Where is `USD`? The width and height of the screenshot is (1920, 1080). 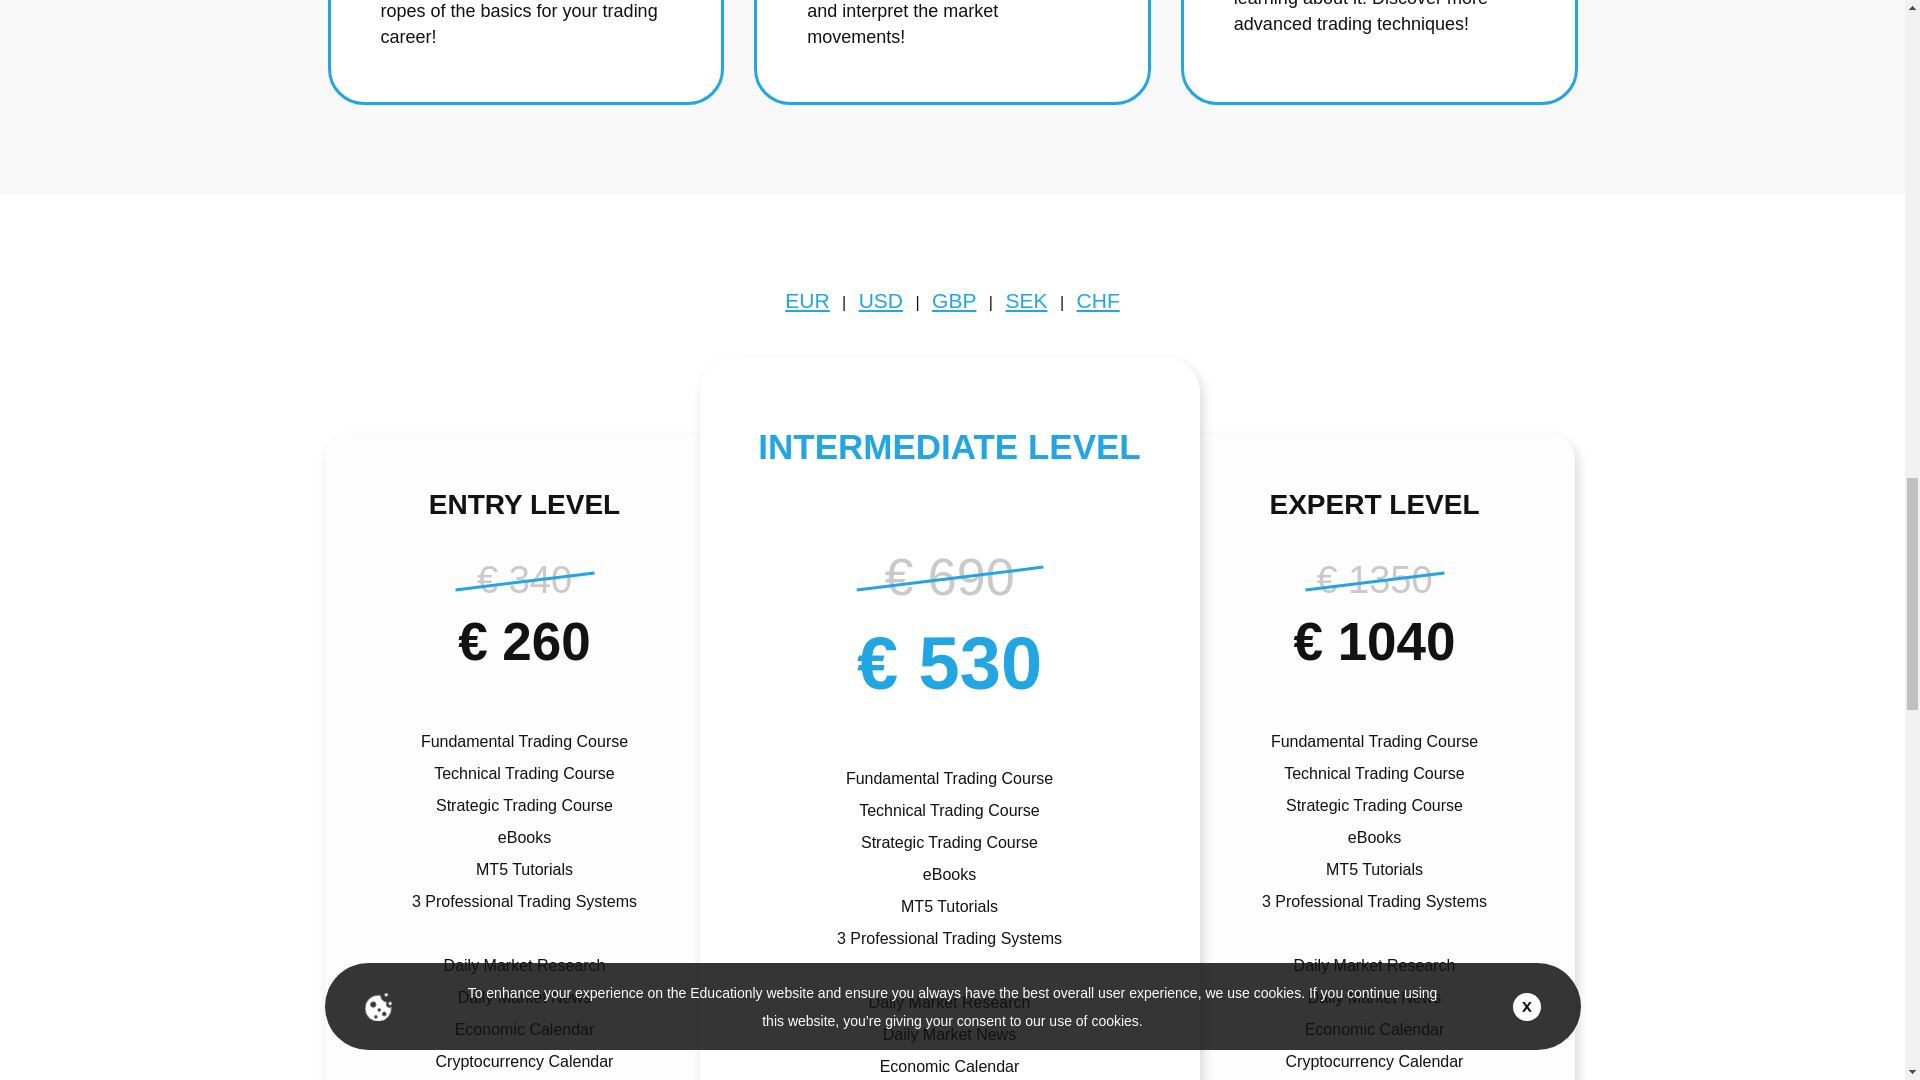
USD is located at coordinates (880, 300).